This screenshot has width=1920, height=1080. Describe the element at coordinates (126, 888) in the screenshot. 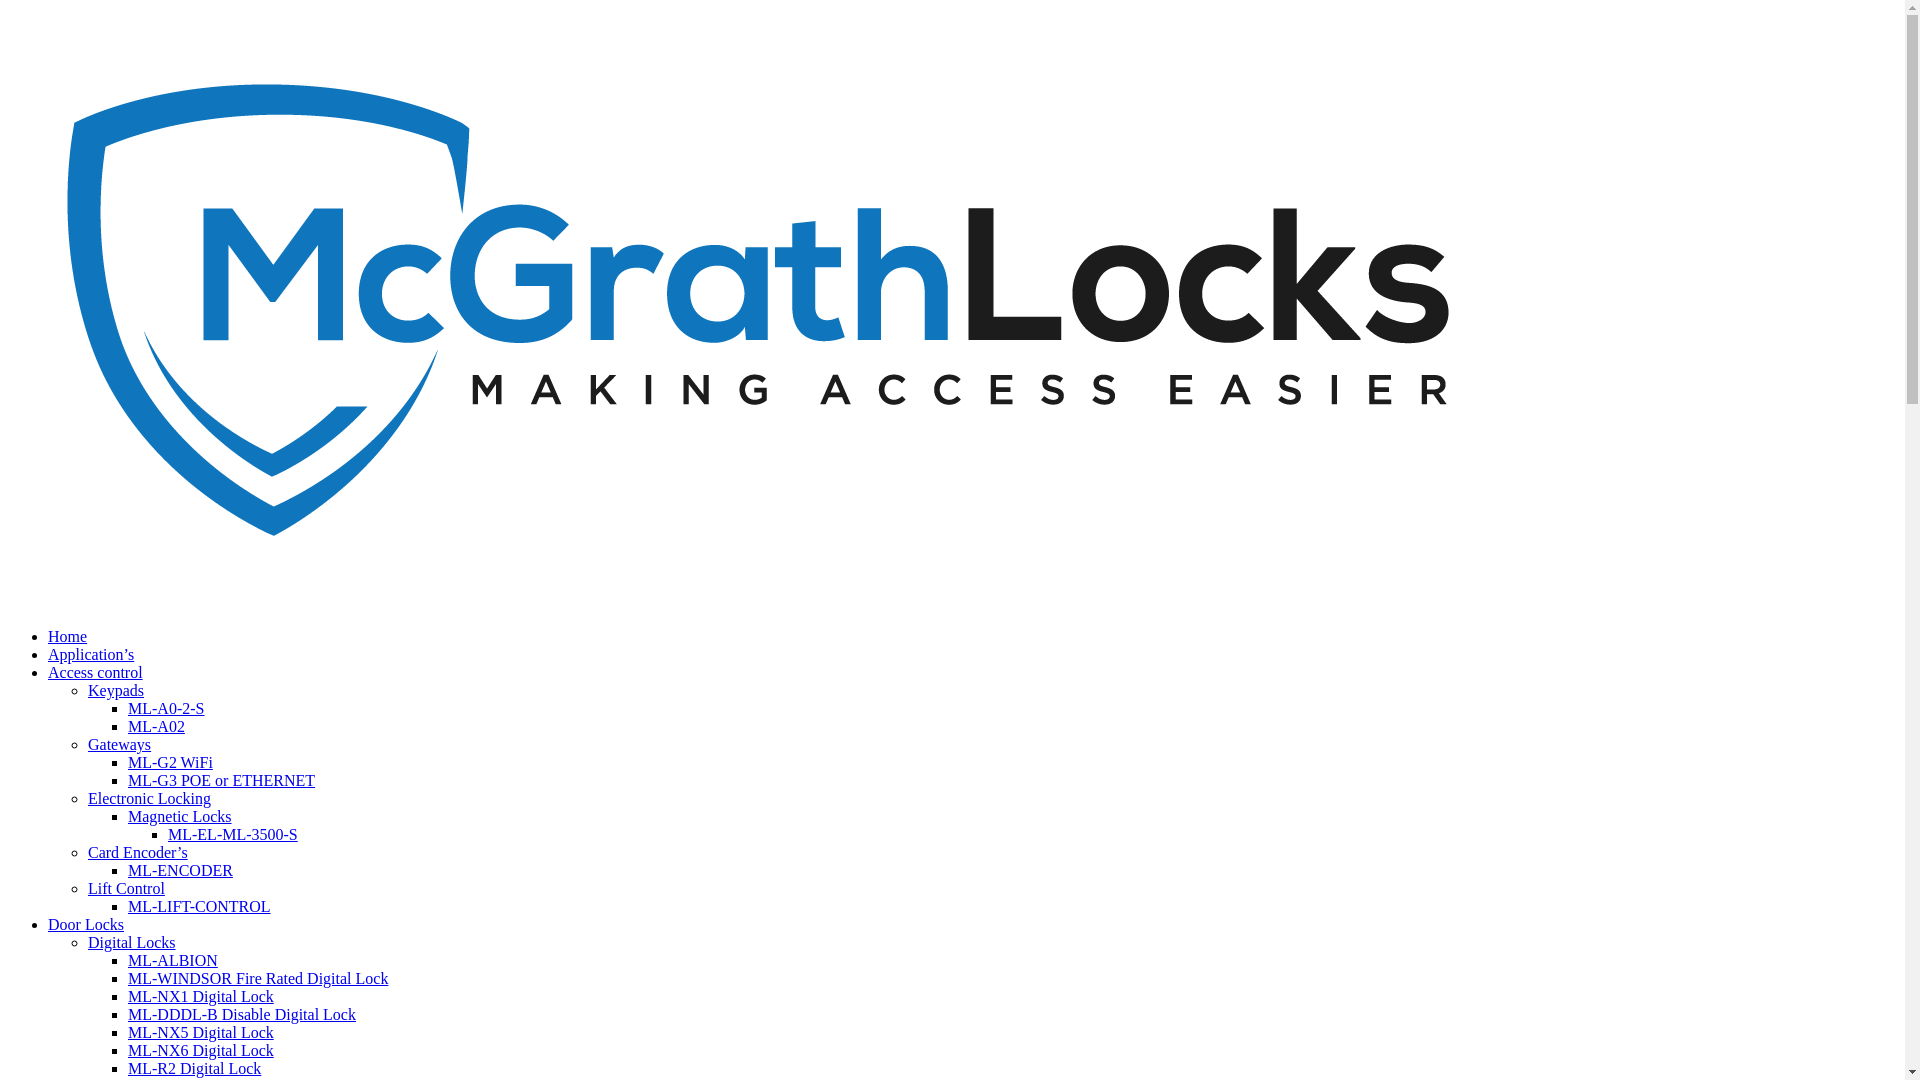

I see `Lift Control` at that location.